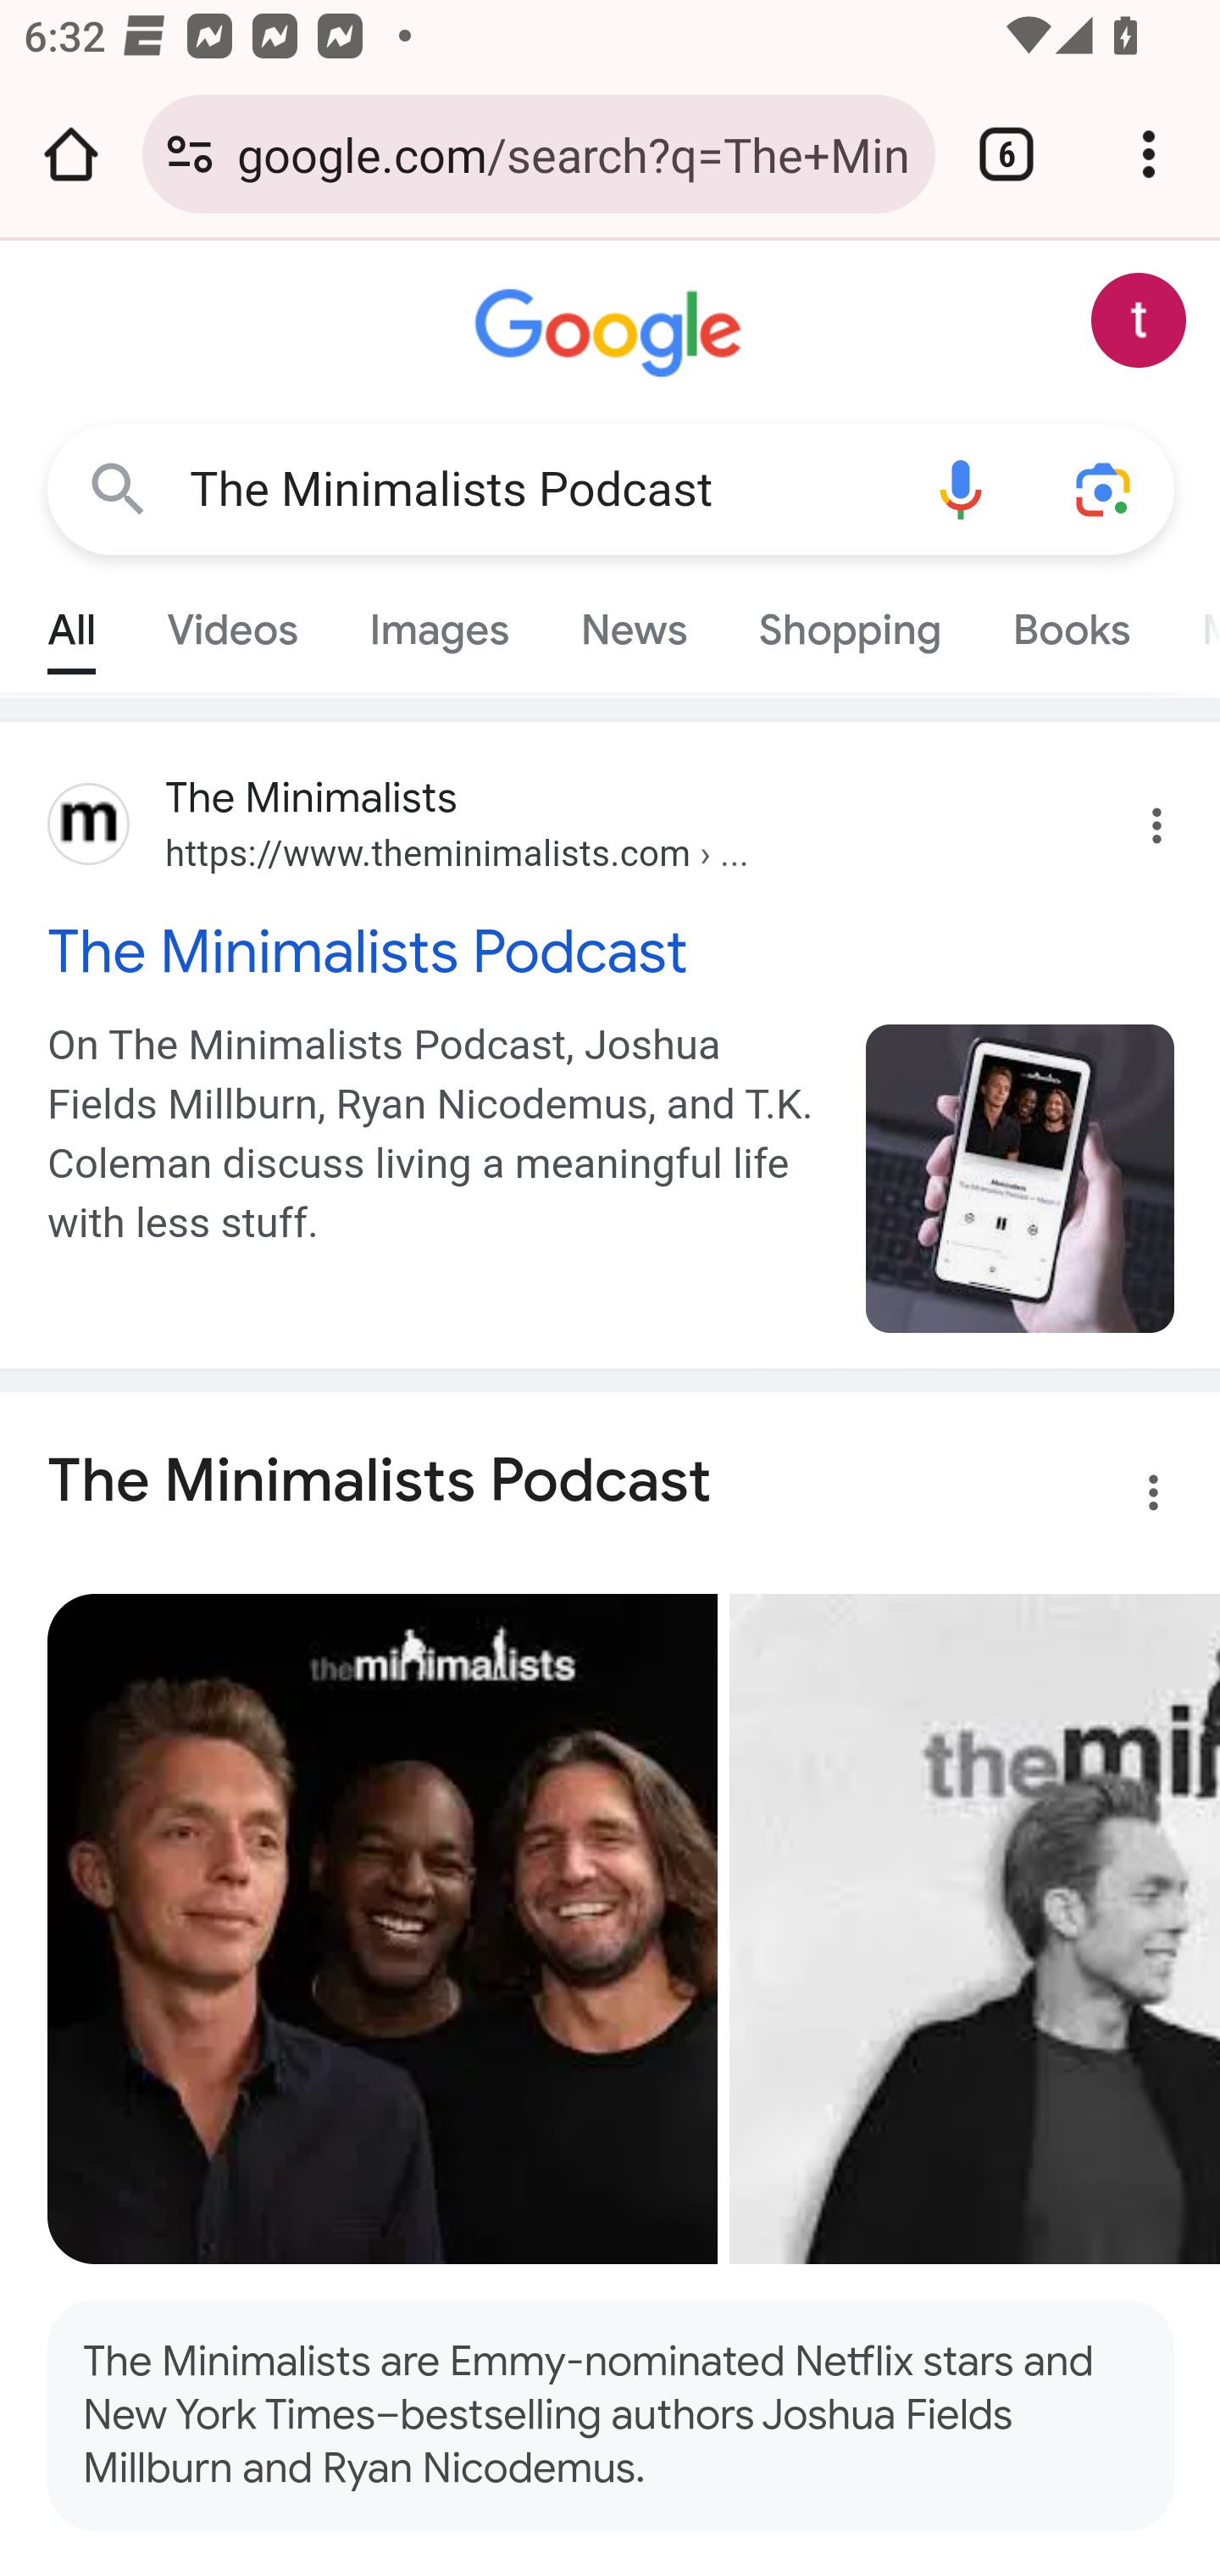 This screenshot has width=1220, height=2576. What do you see at coordinates (1071, 622) in the screenshot?
I see `Books` at bounding box center [1071, 622].